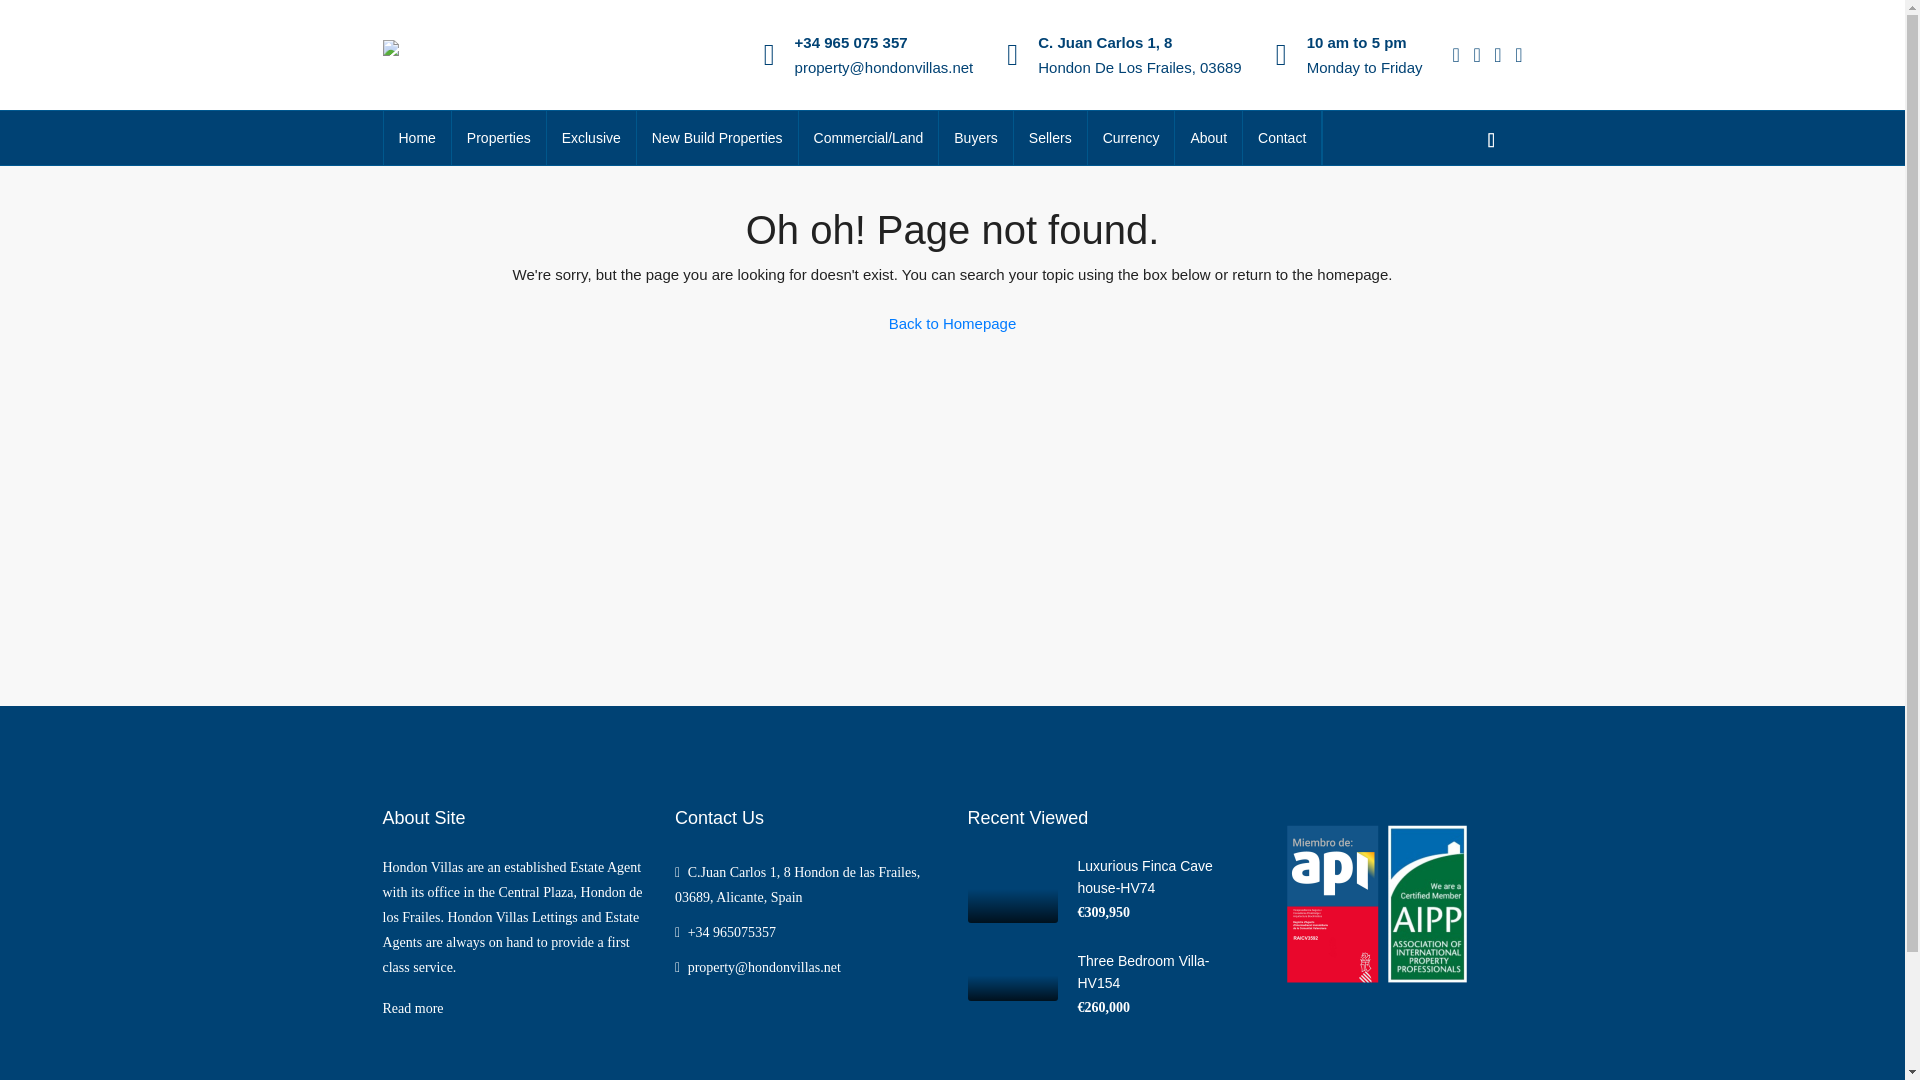 The width and height of the screenshot is (1920, 1080). What do you see at coordinates (591, 138) in the screenshot?
I see `Exclusive` at bounding box center [591, 138].